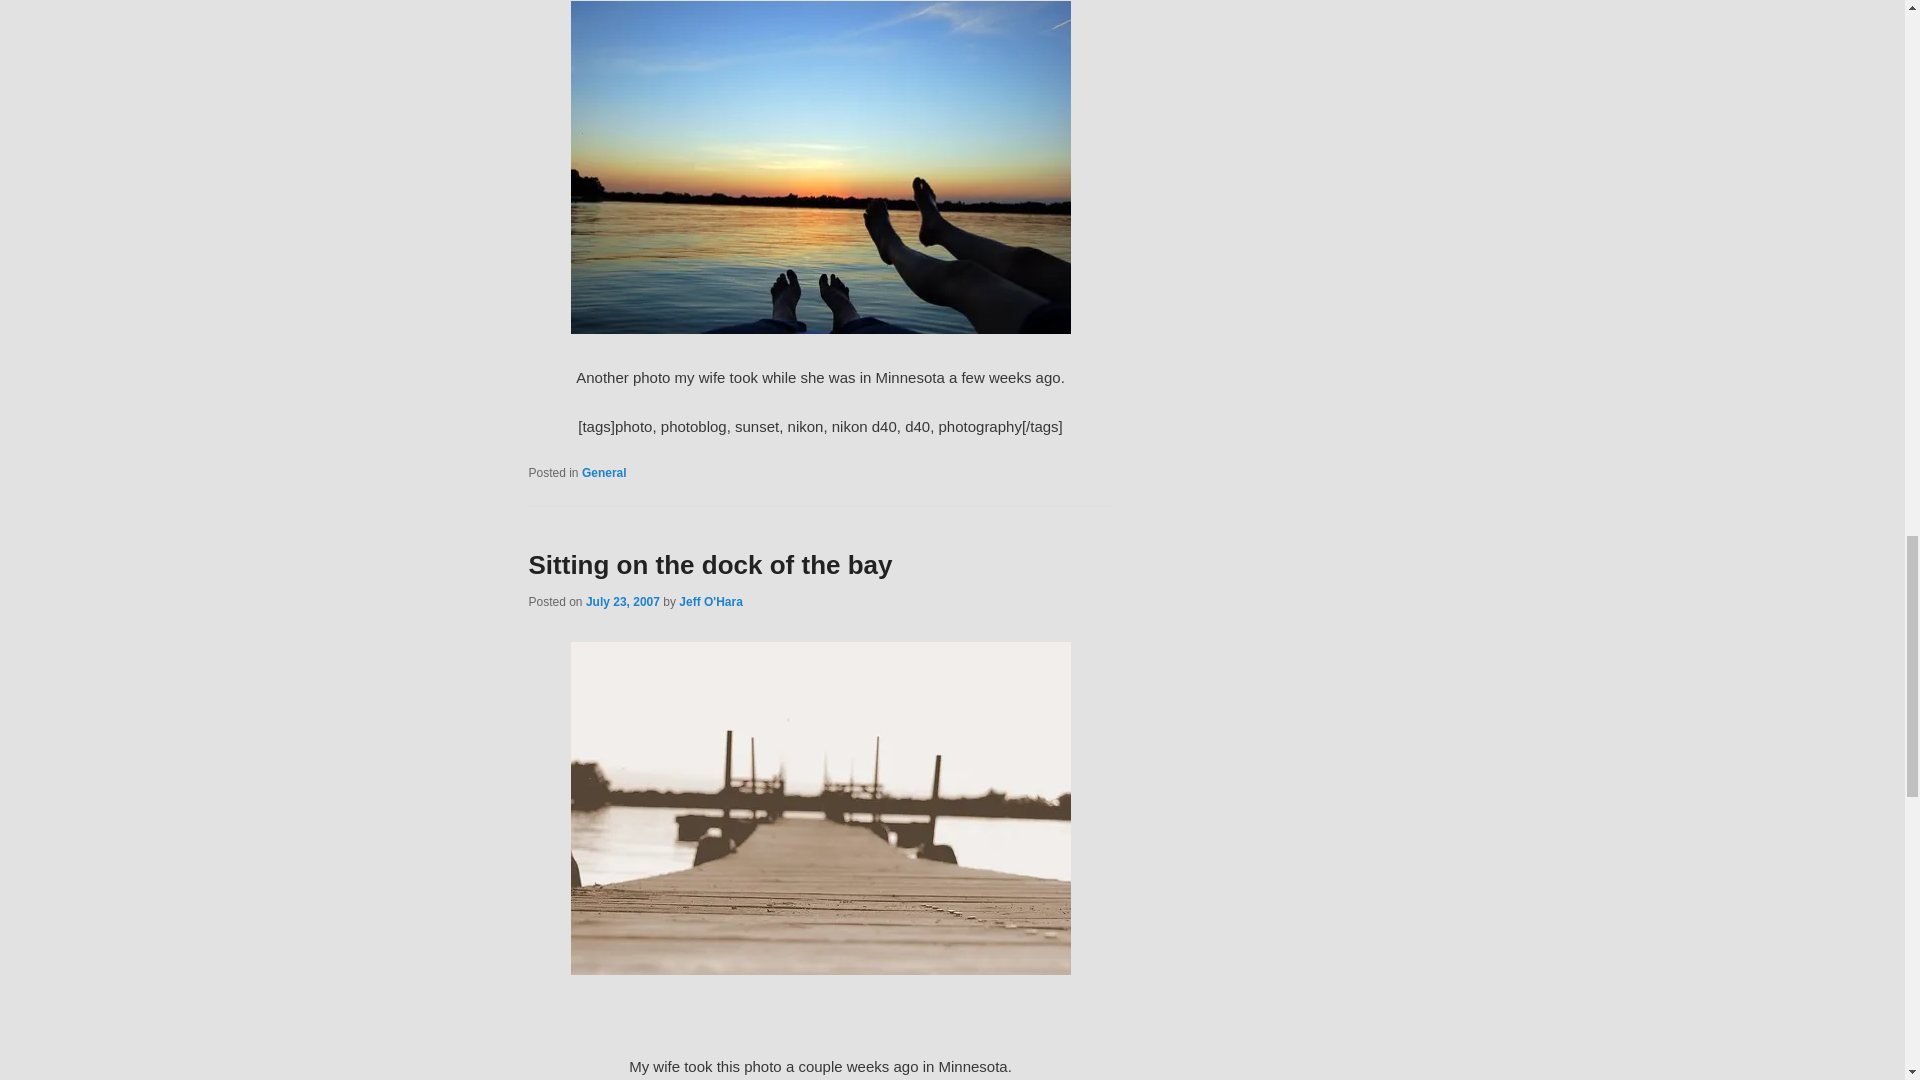  I want to click on July 23, 2007, so click(622, 602).